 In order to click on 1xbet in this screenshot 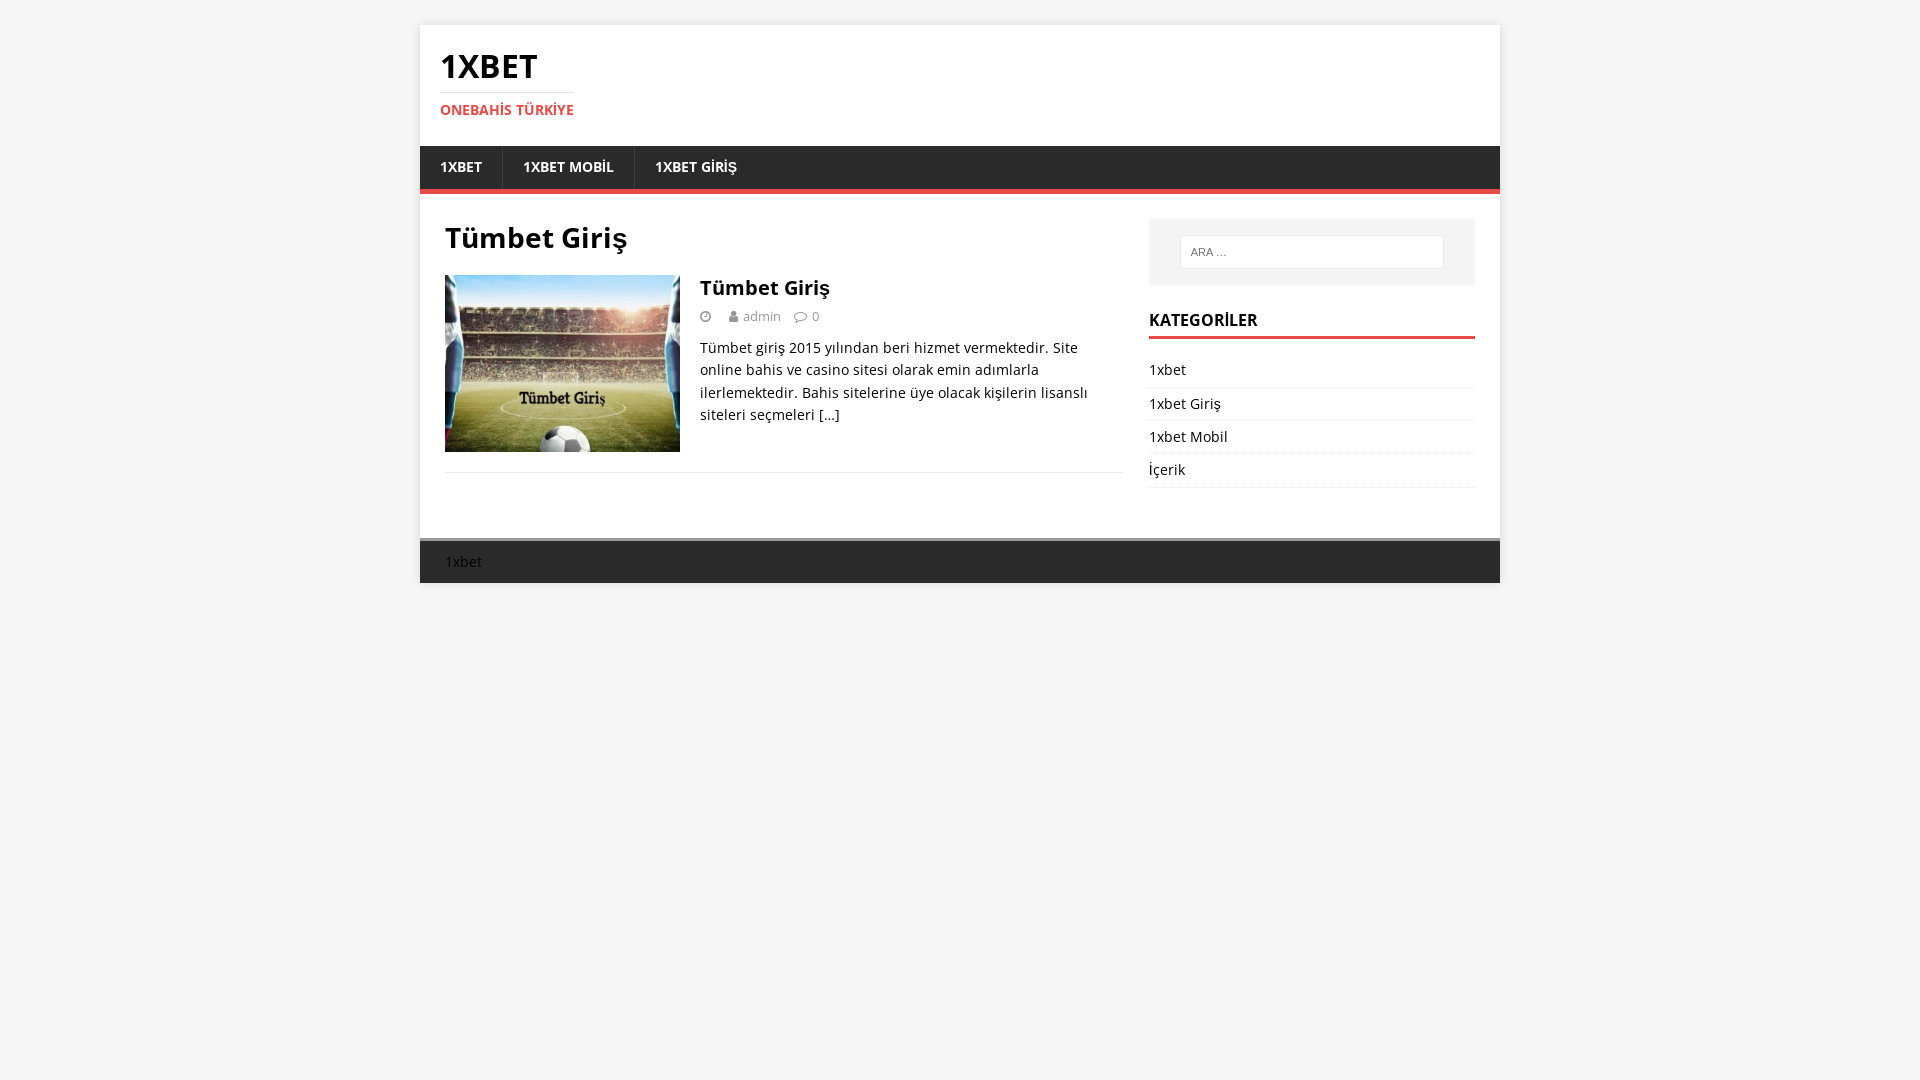, I will do `click(1312, 372)`.